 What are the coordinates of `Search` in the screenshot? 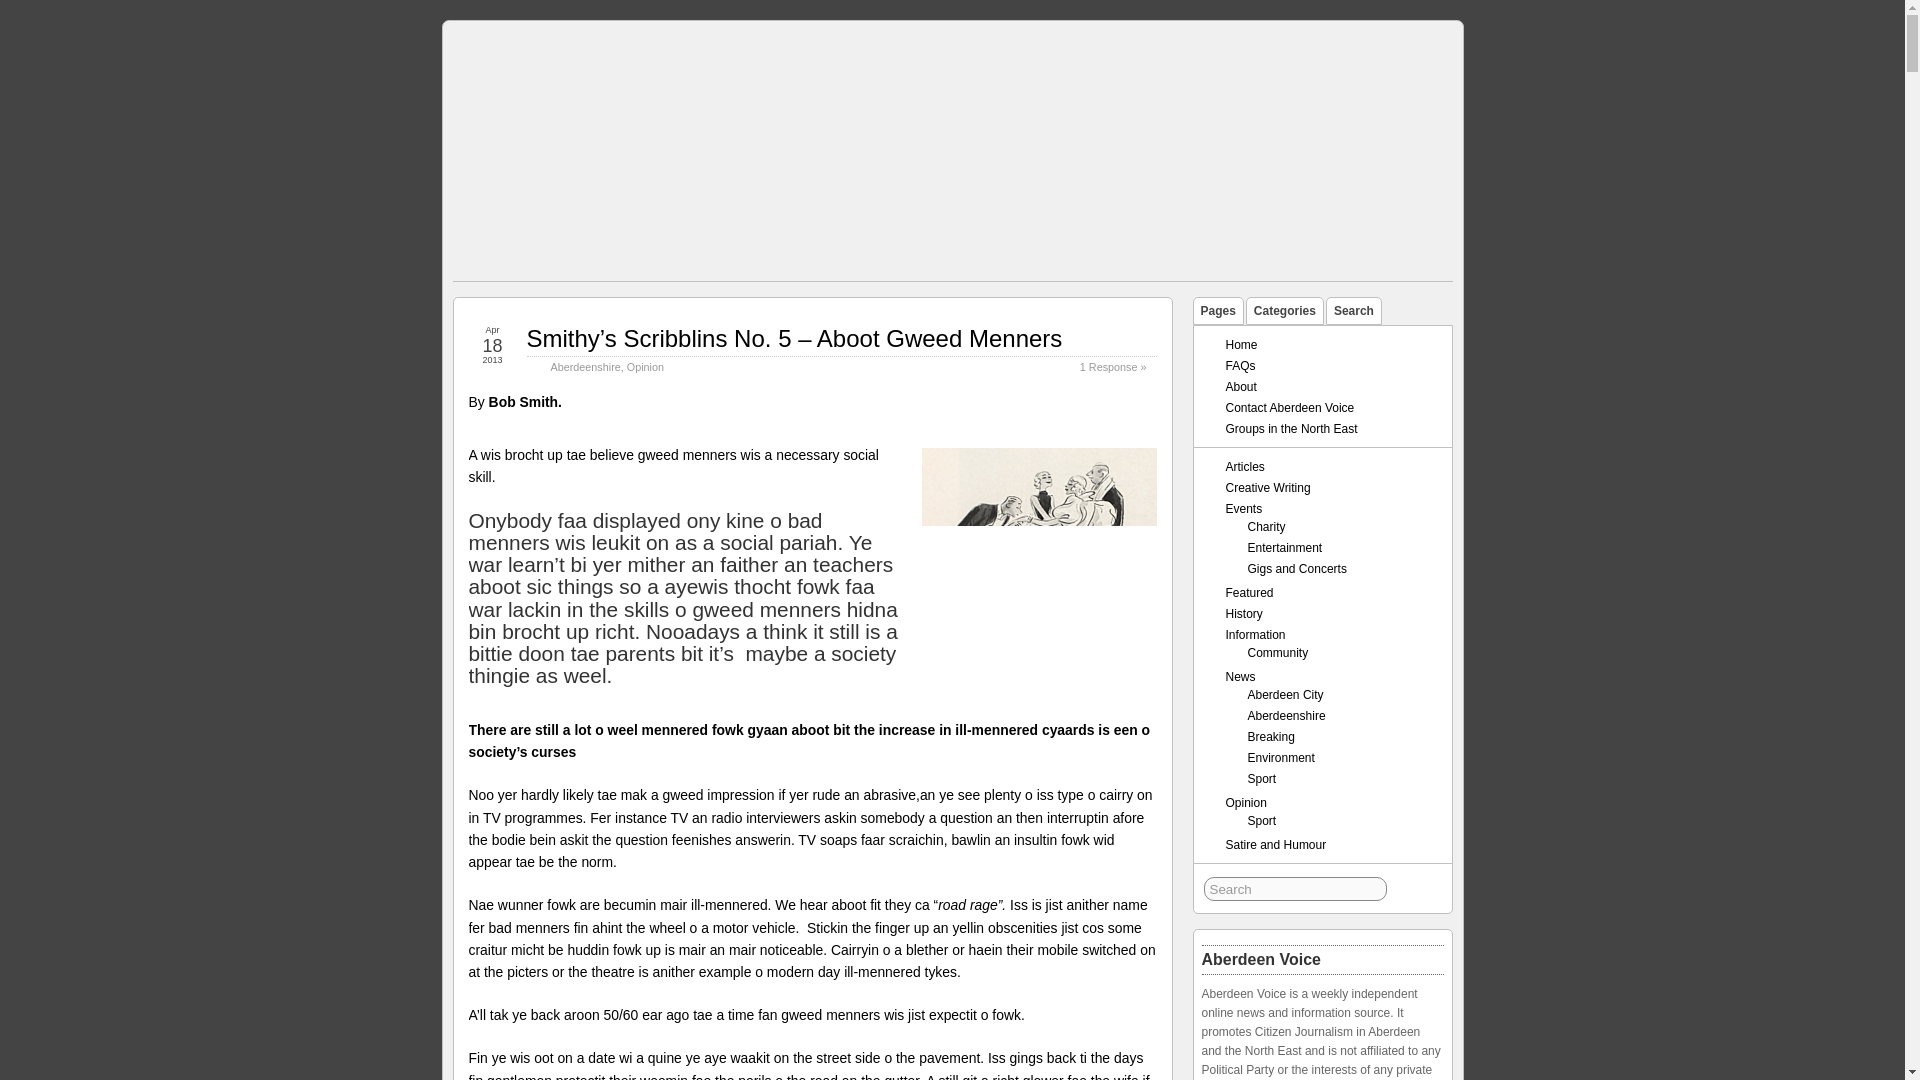 It's located at (1294, 888).